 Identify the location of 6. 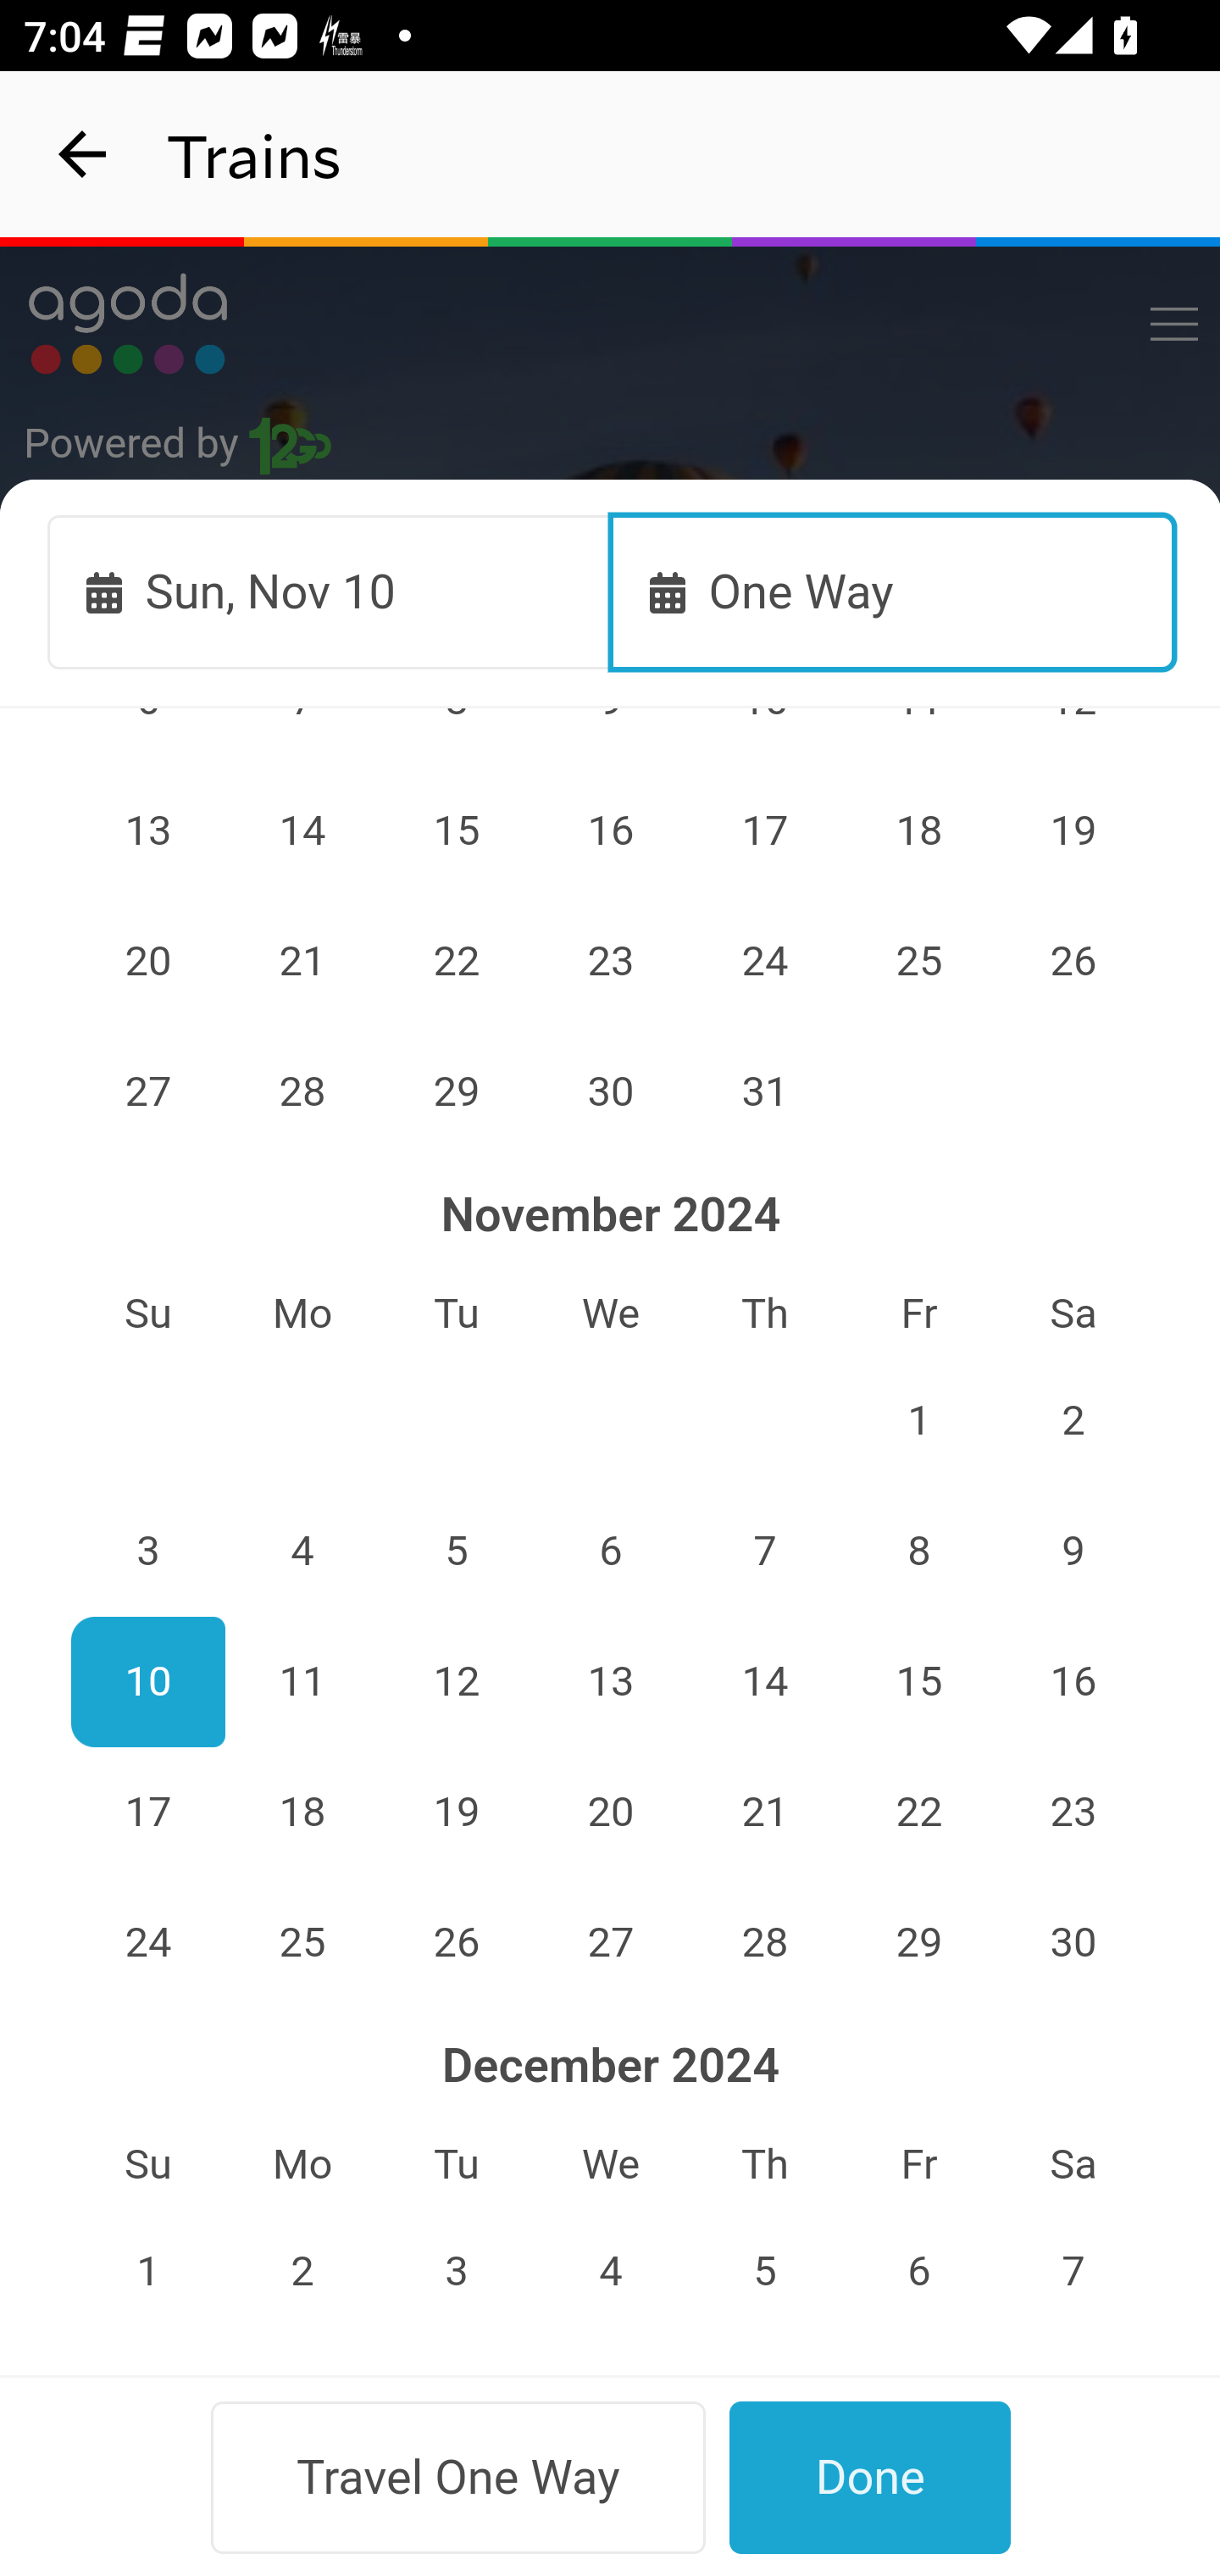
(612, 1552).